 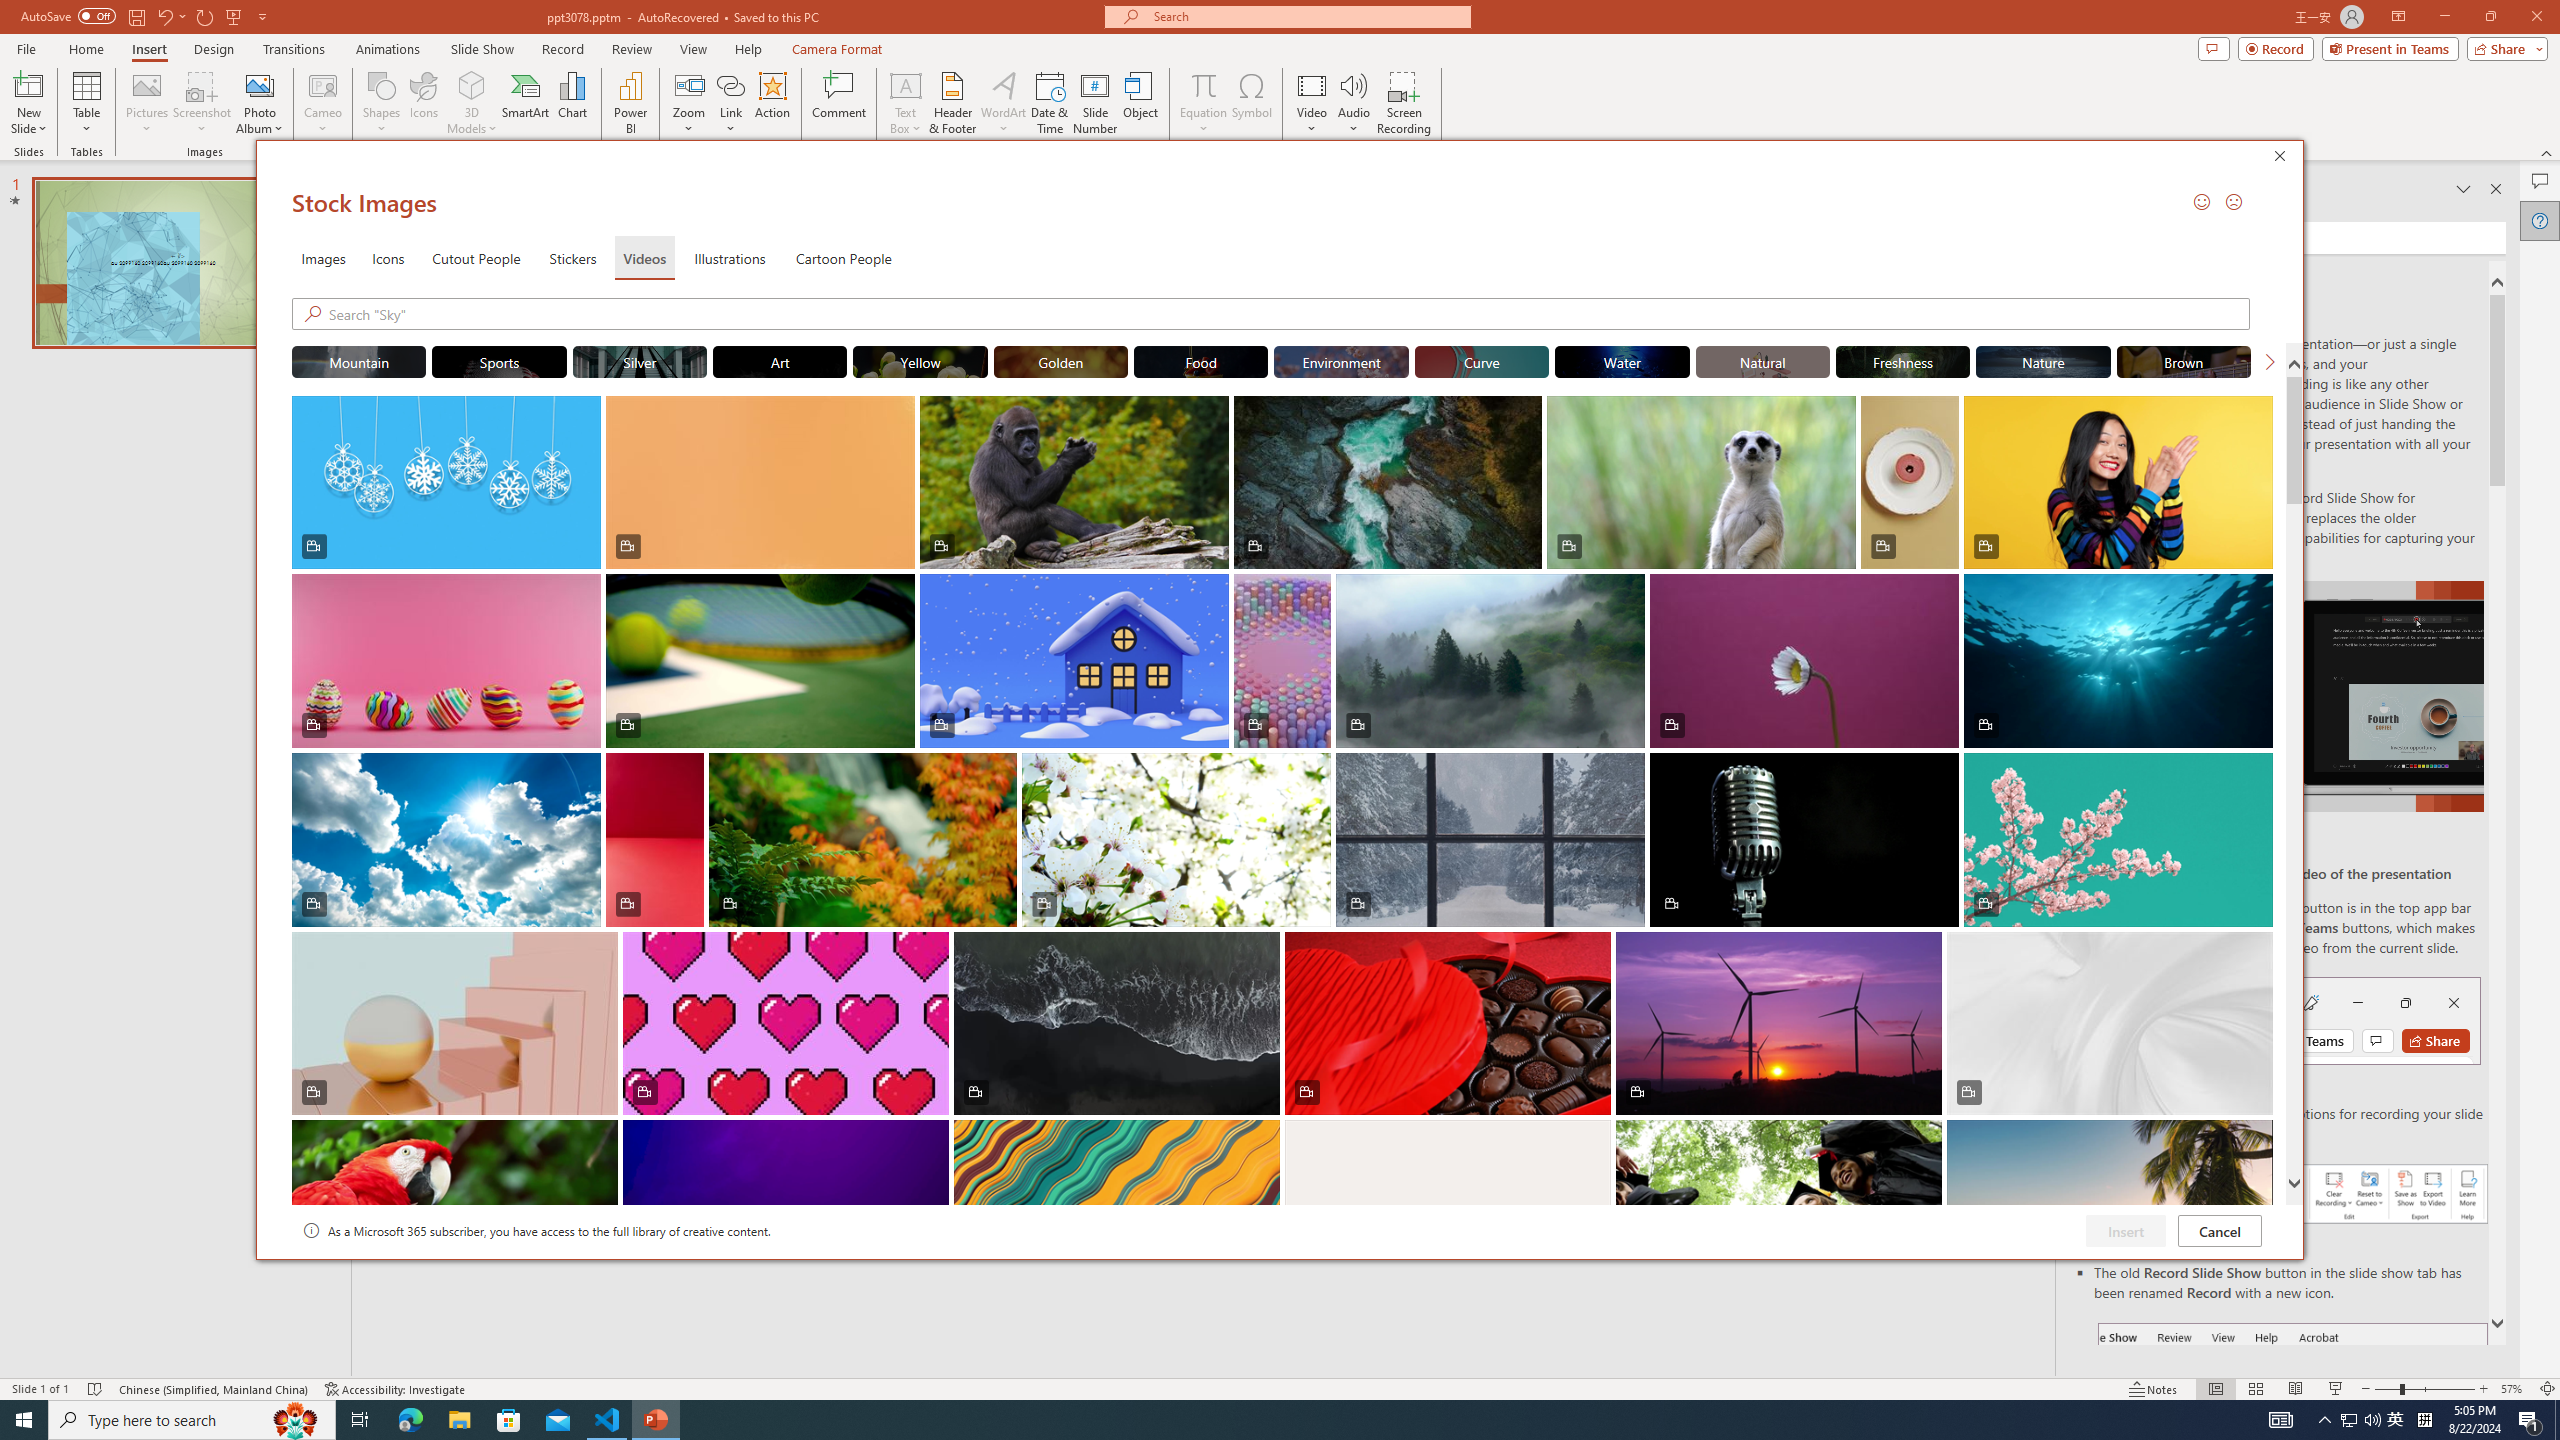 What do you see at coordinates (780, 361) in the screenshot?
I see `"Art" Stock Videos.` at bounding box center [780, 361].